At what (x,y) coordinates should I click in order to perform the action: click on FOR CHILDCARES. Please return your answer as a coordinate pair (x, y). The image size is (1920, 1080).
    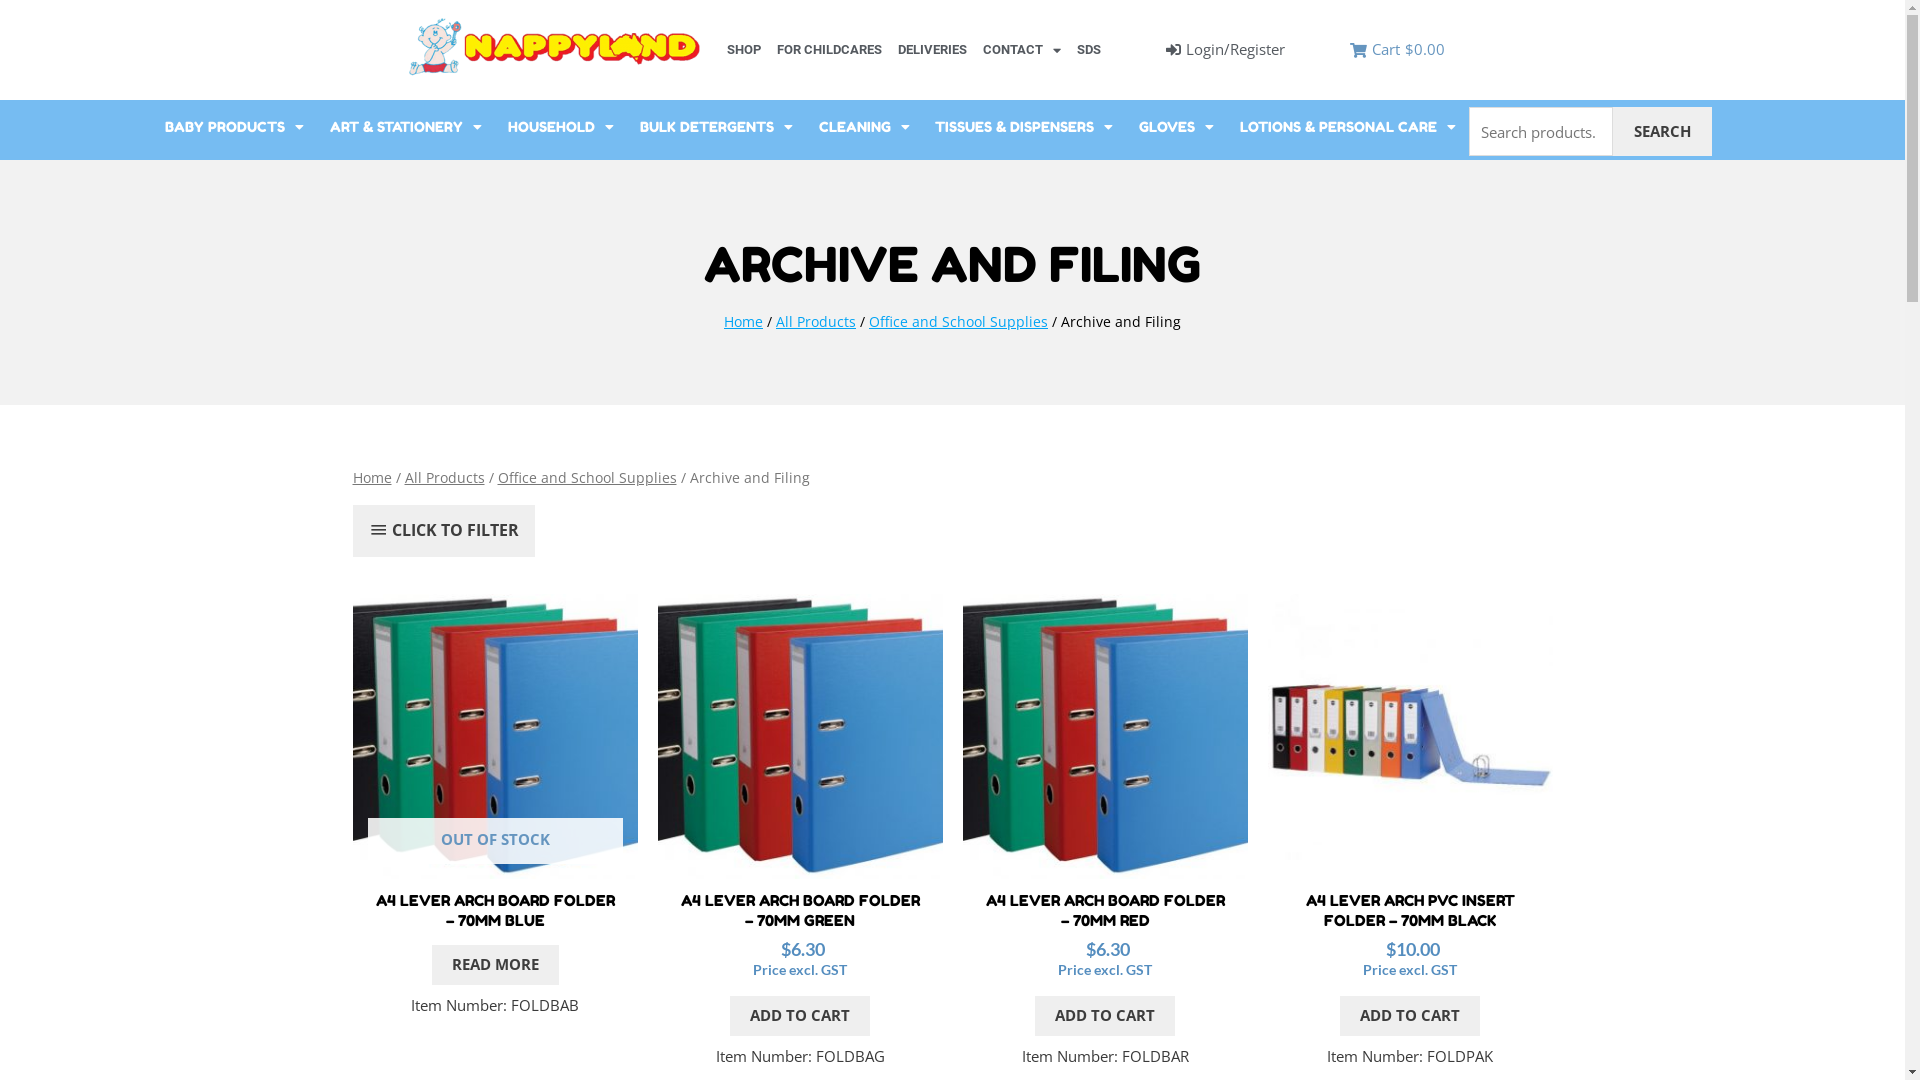
    Looking at the image, I should click on (830, 50).